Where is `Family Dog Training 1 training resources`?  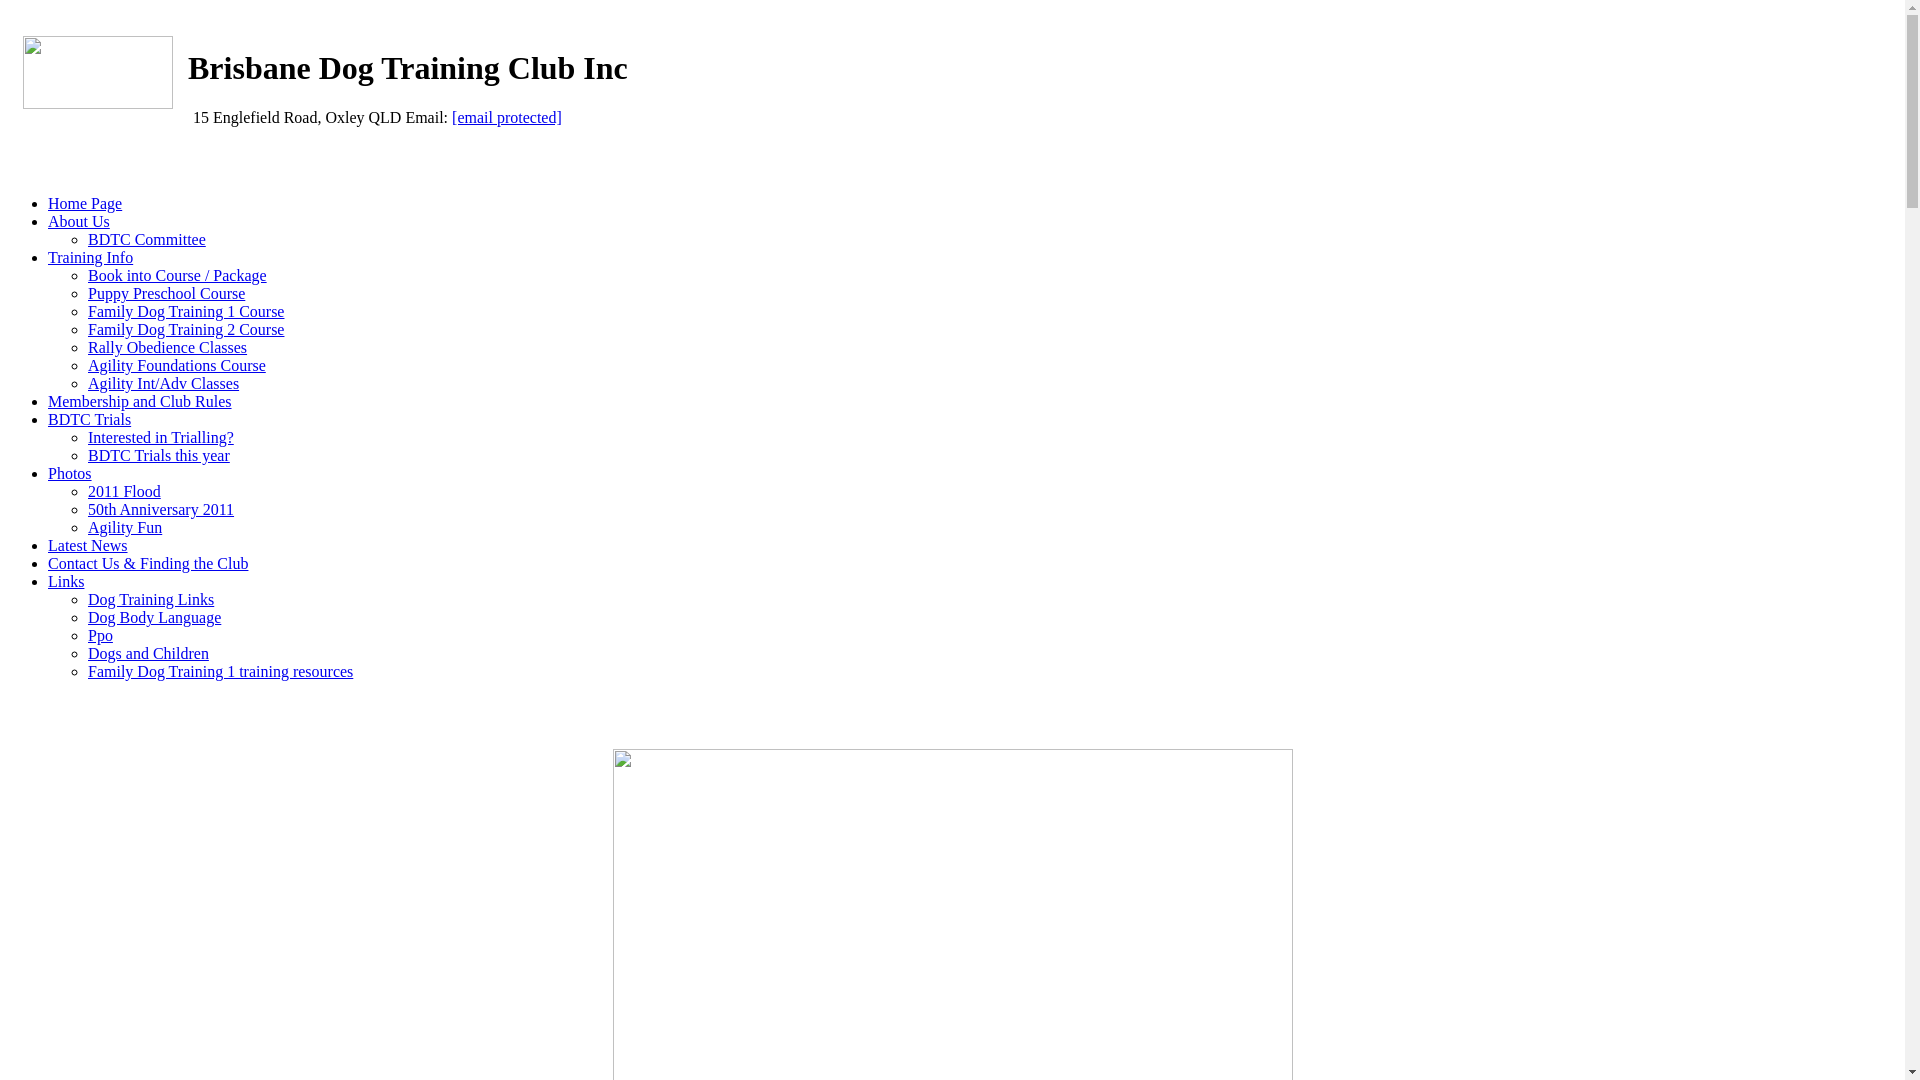 Family Dog Training 1 training resources is located at coordinates (220, 672).